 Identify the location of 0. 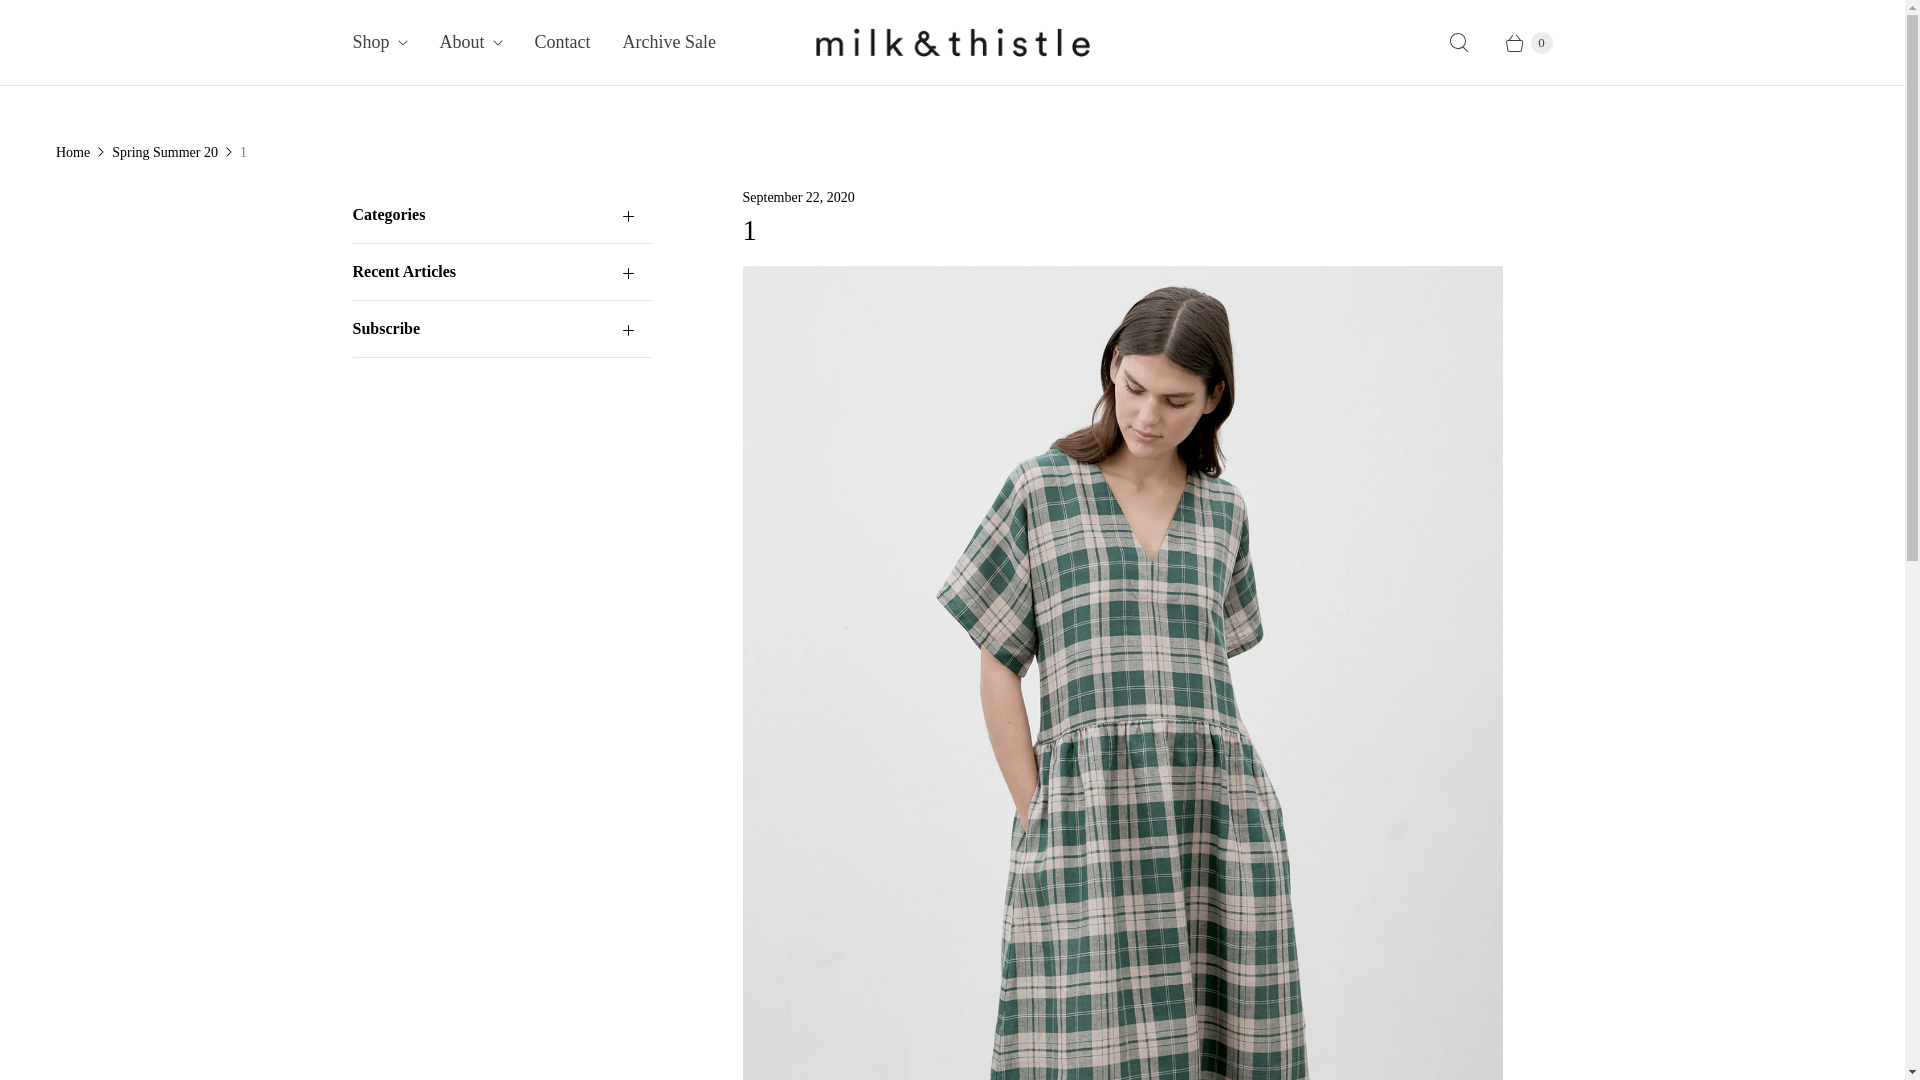
(1519, 43).